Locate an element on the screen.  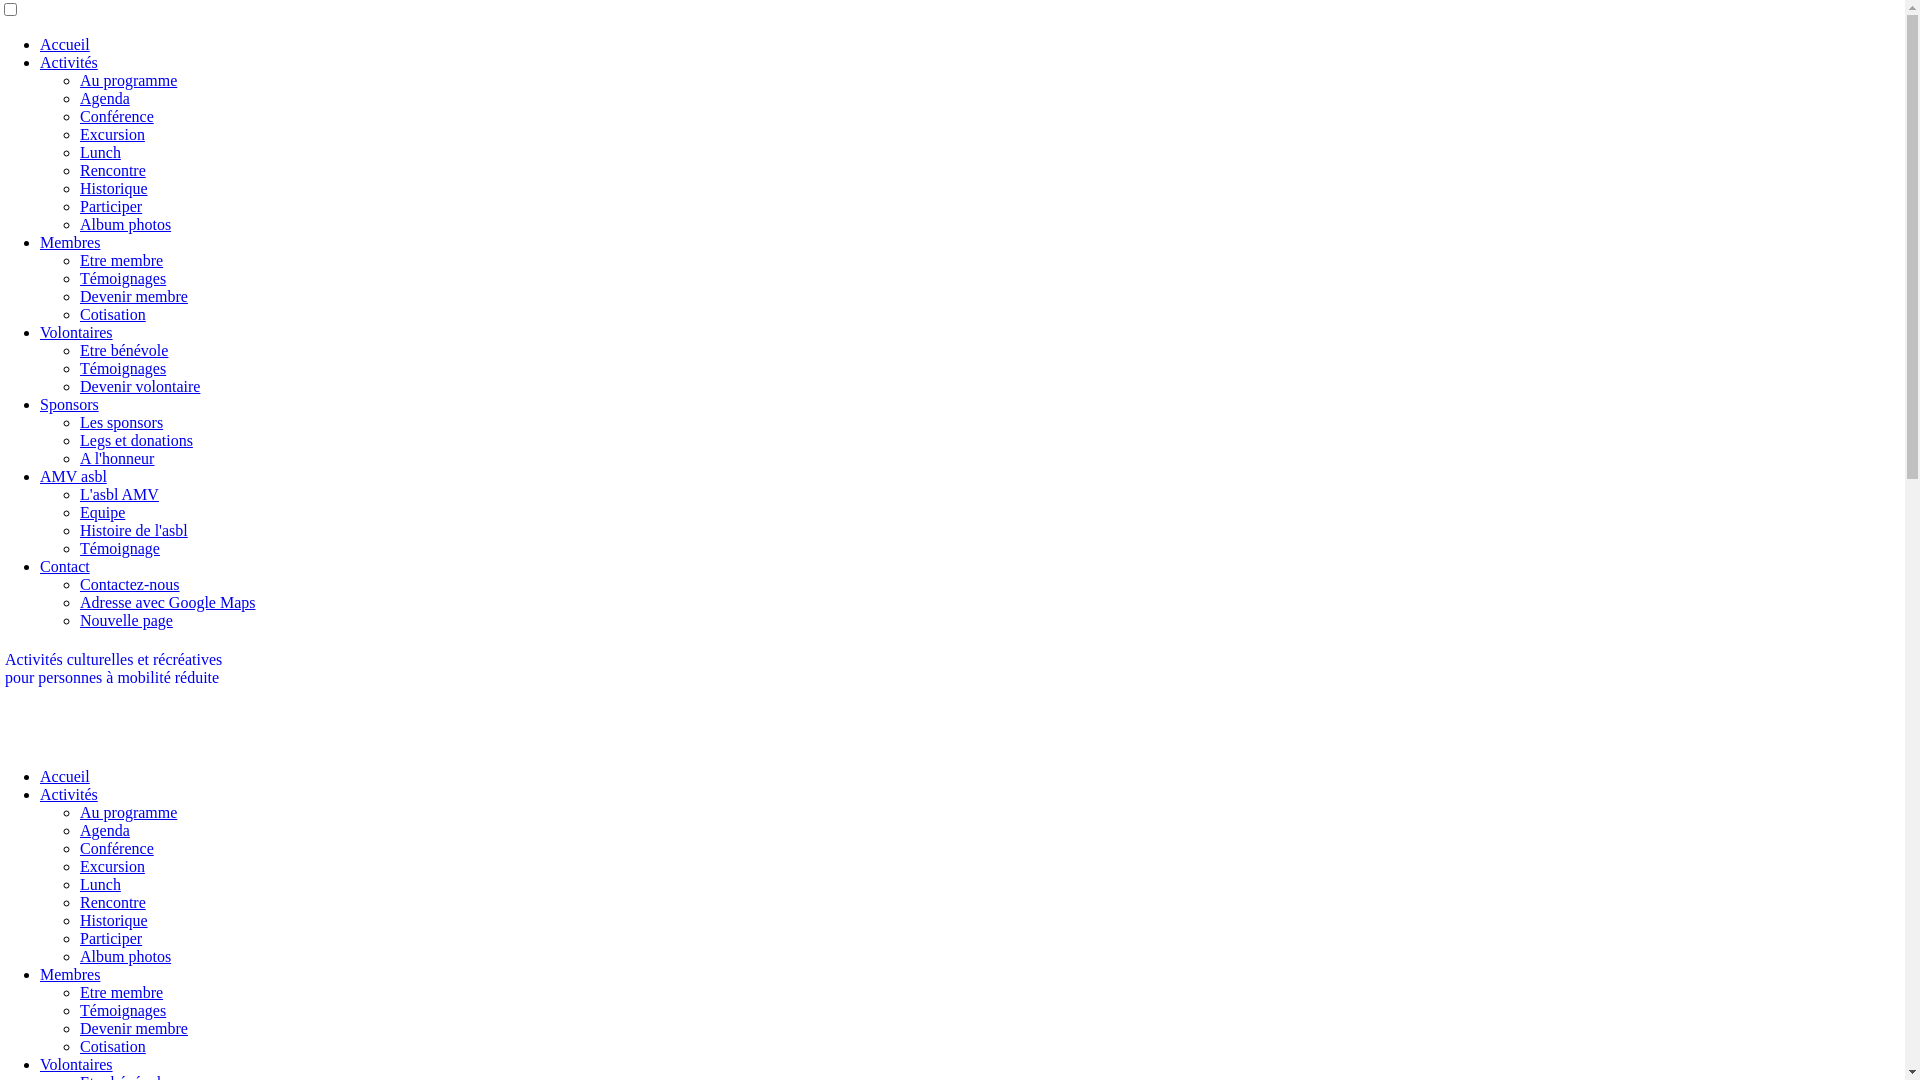
Accueil is located at coordinates (65, 44).